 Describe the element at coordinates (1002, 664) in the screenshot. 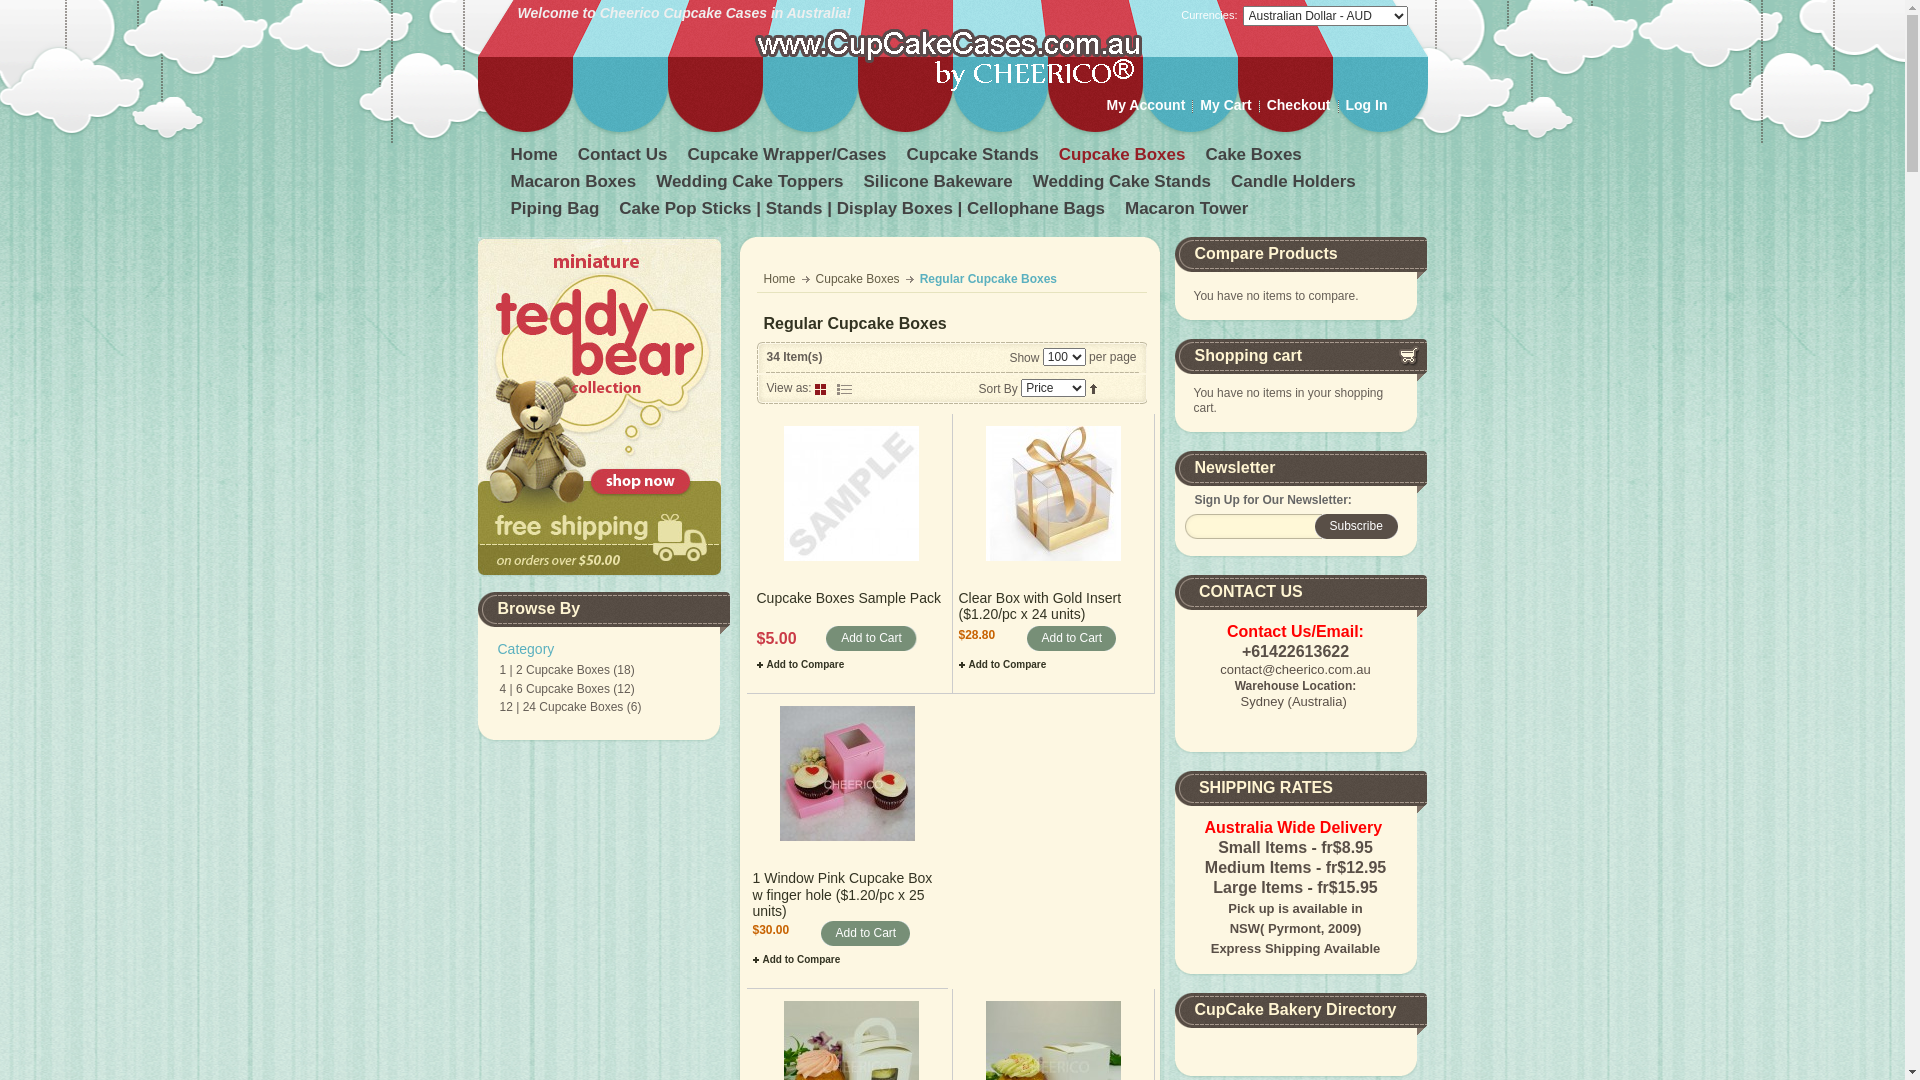

I see `Add to Compare` at that location.